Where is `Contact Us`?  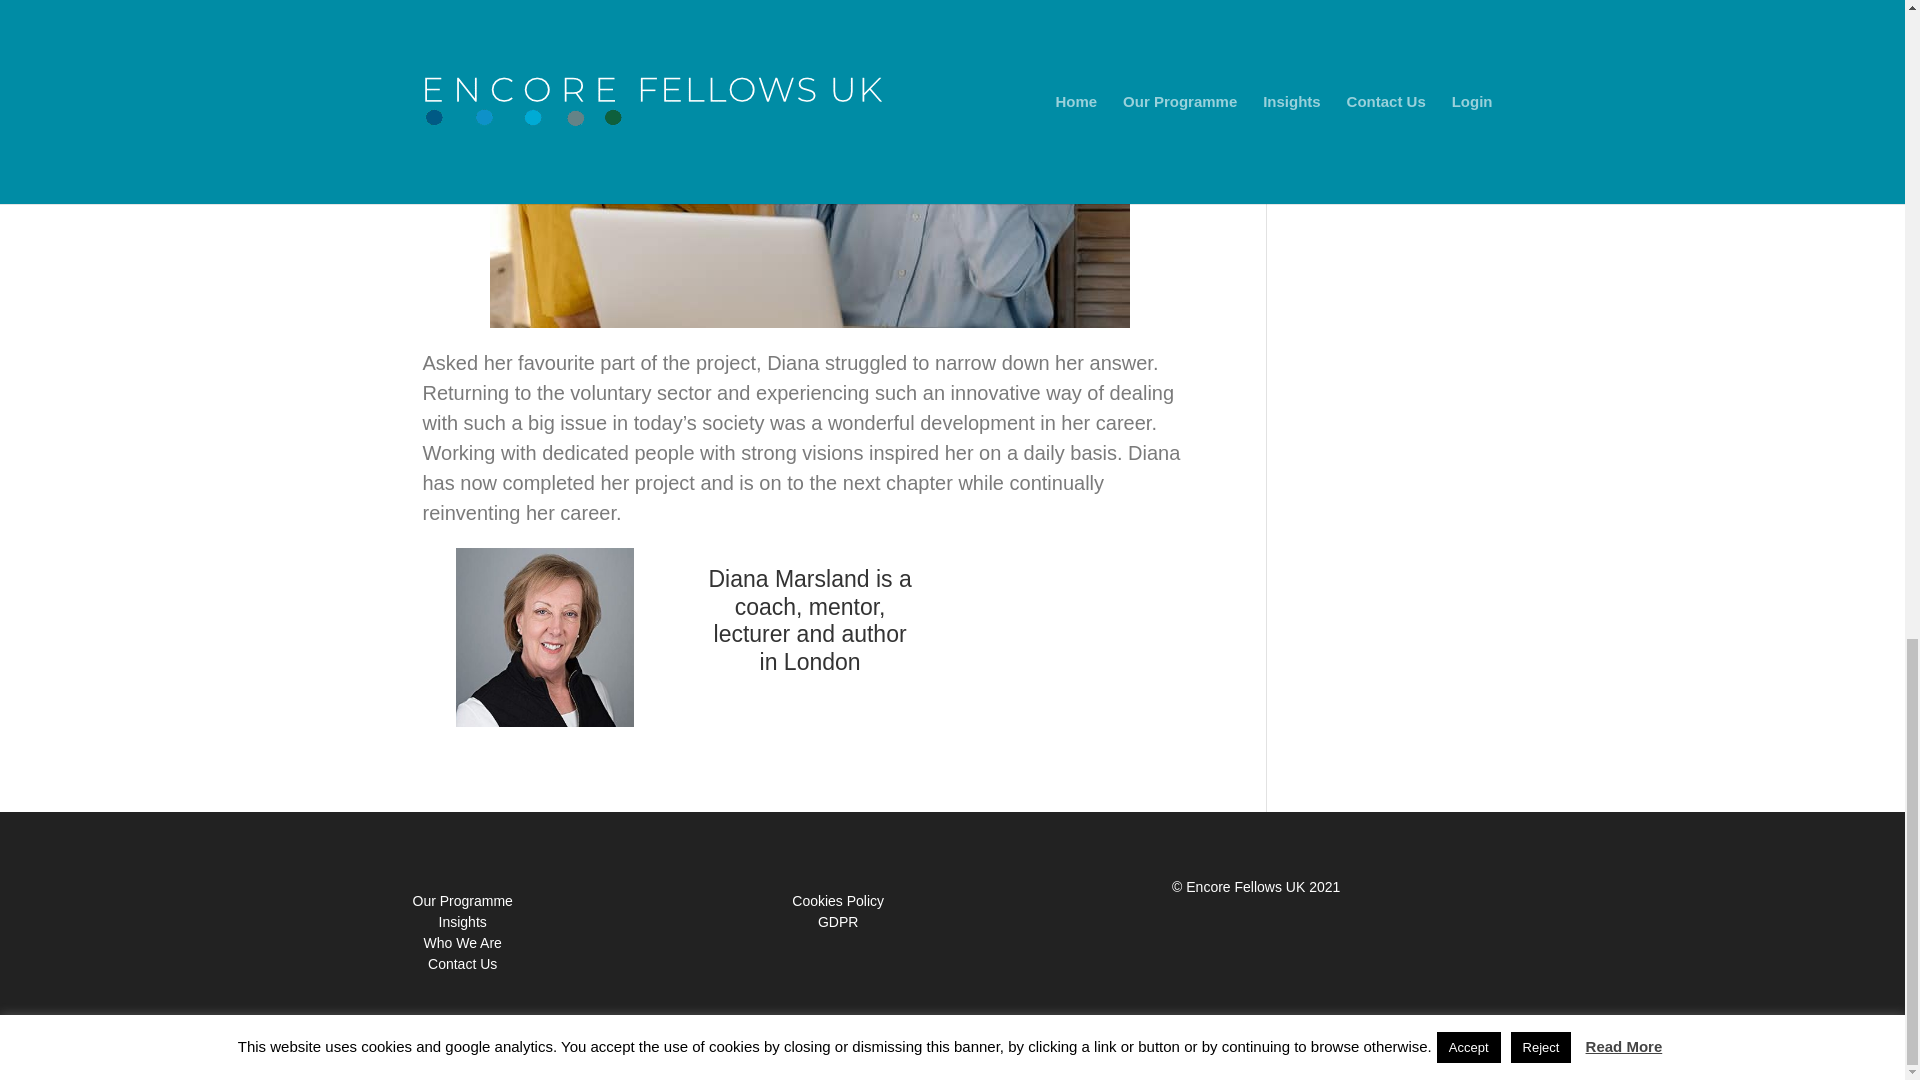
Contact Us is located at coordinates (462, 964).